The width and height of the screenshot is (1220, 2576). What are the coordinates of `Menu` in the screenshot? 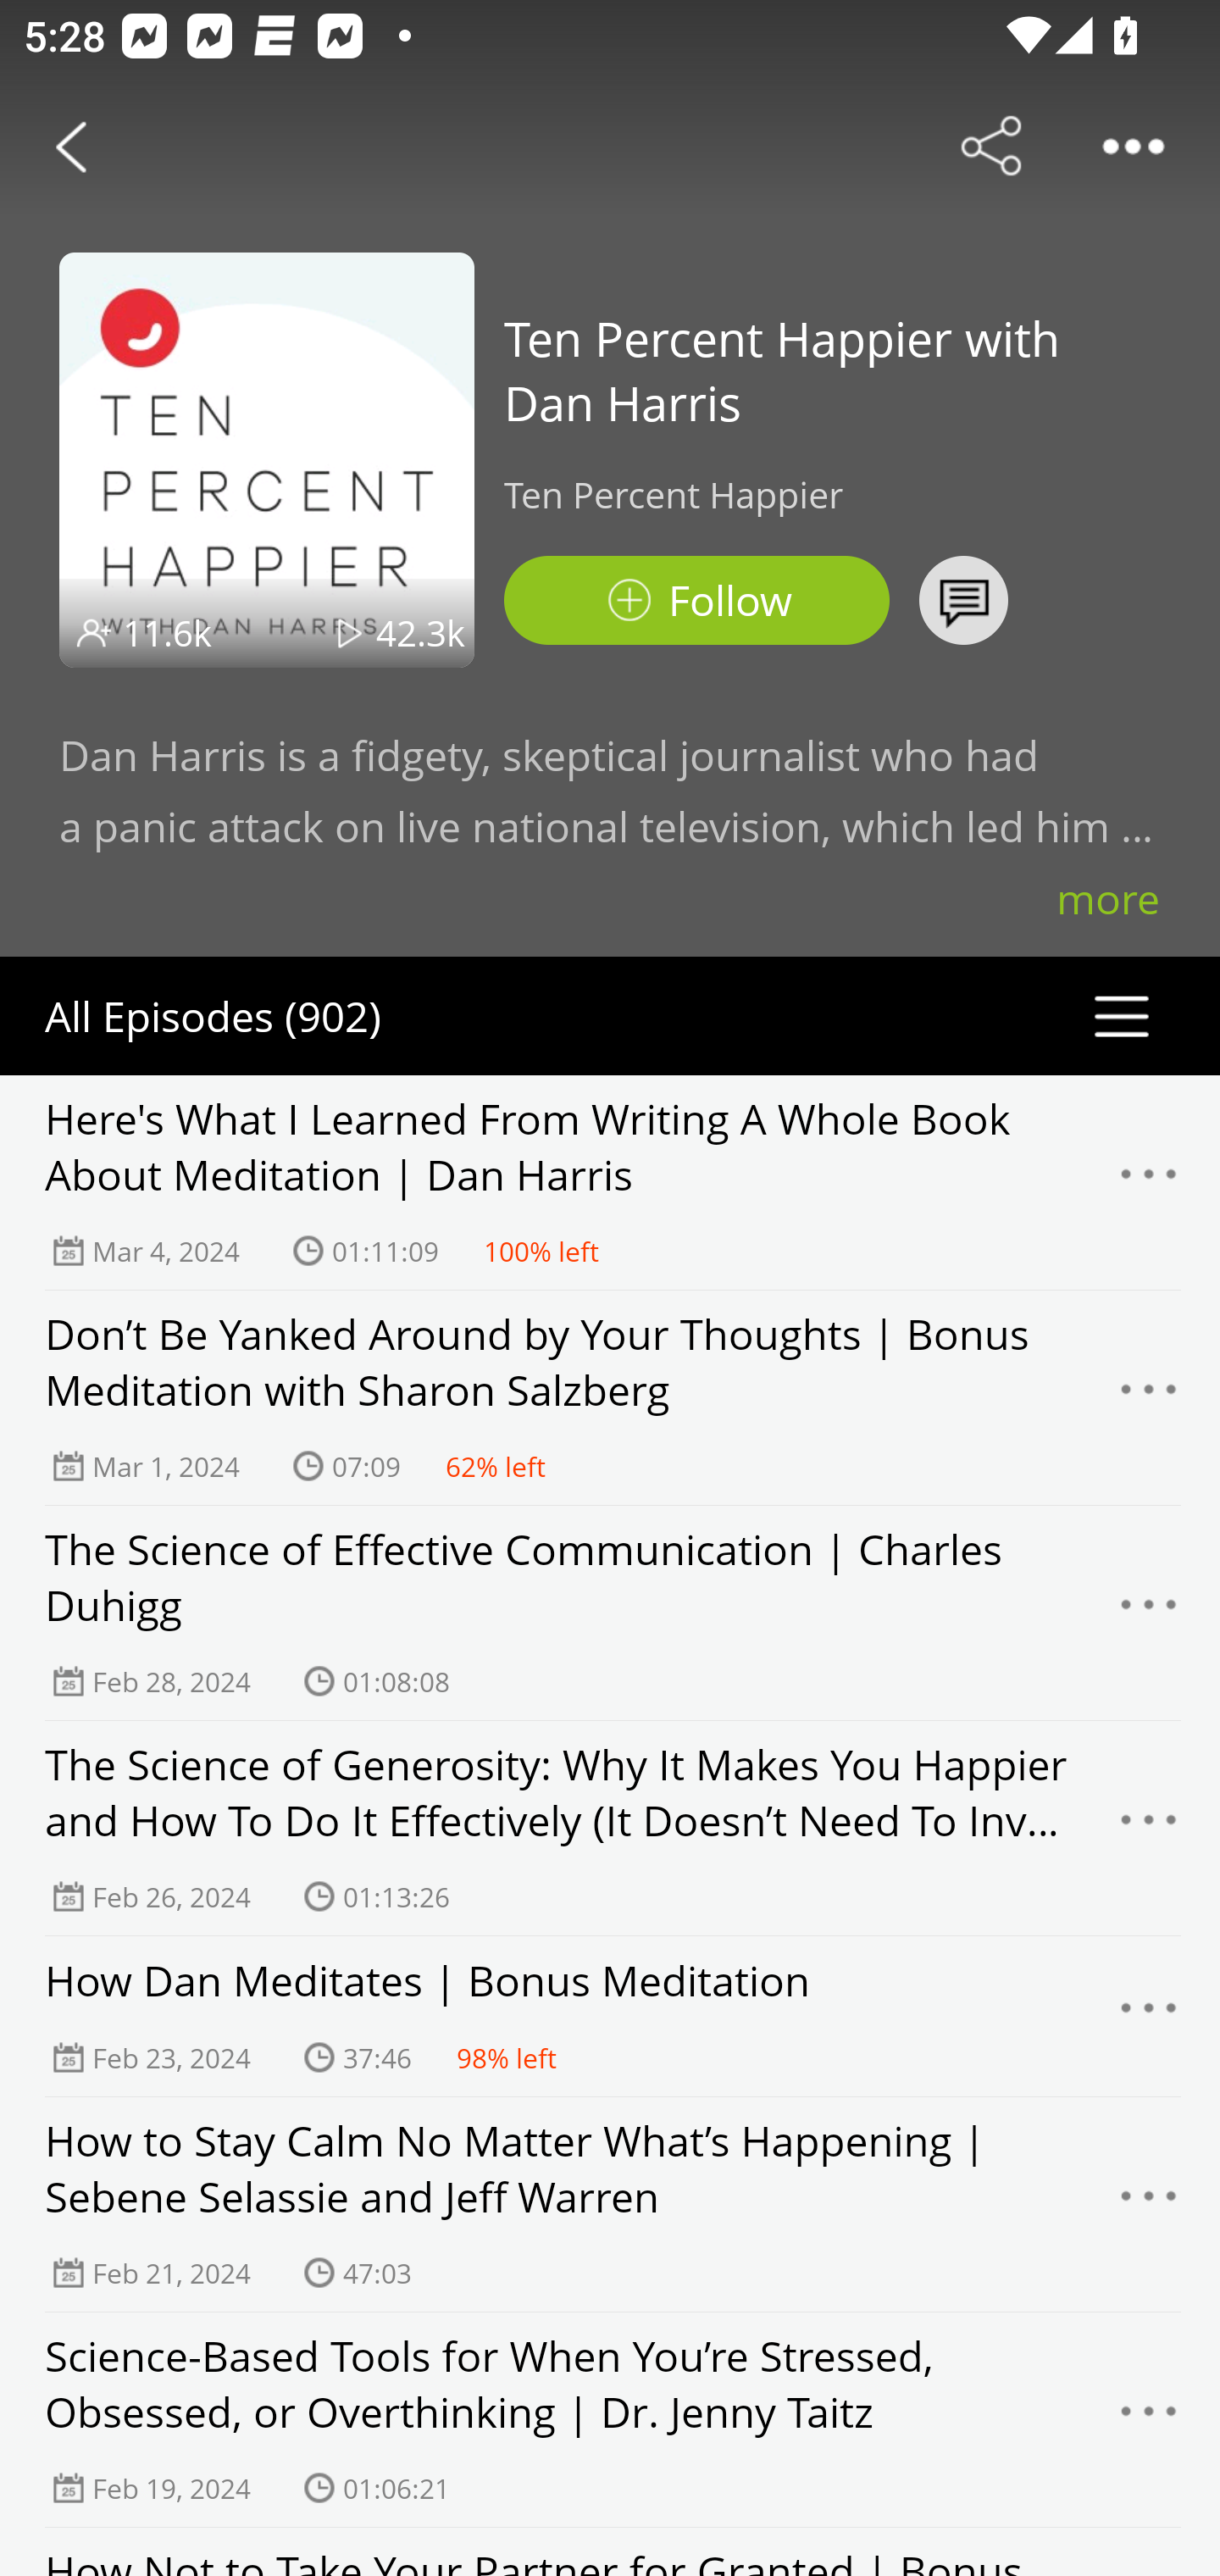 It's located at (1149, 2205).